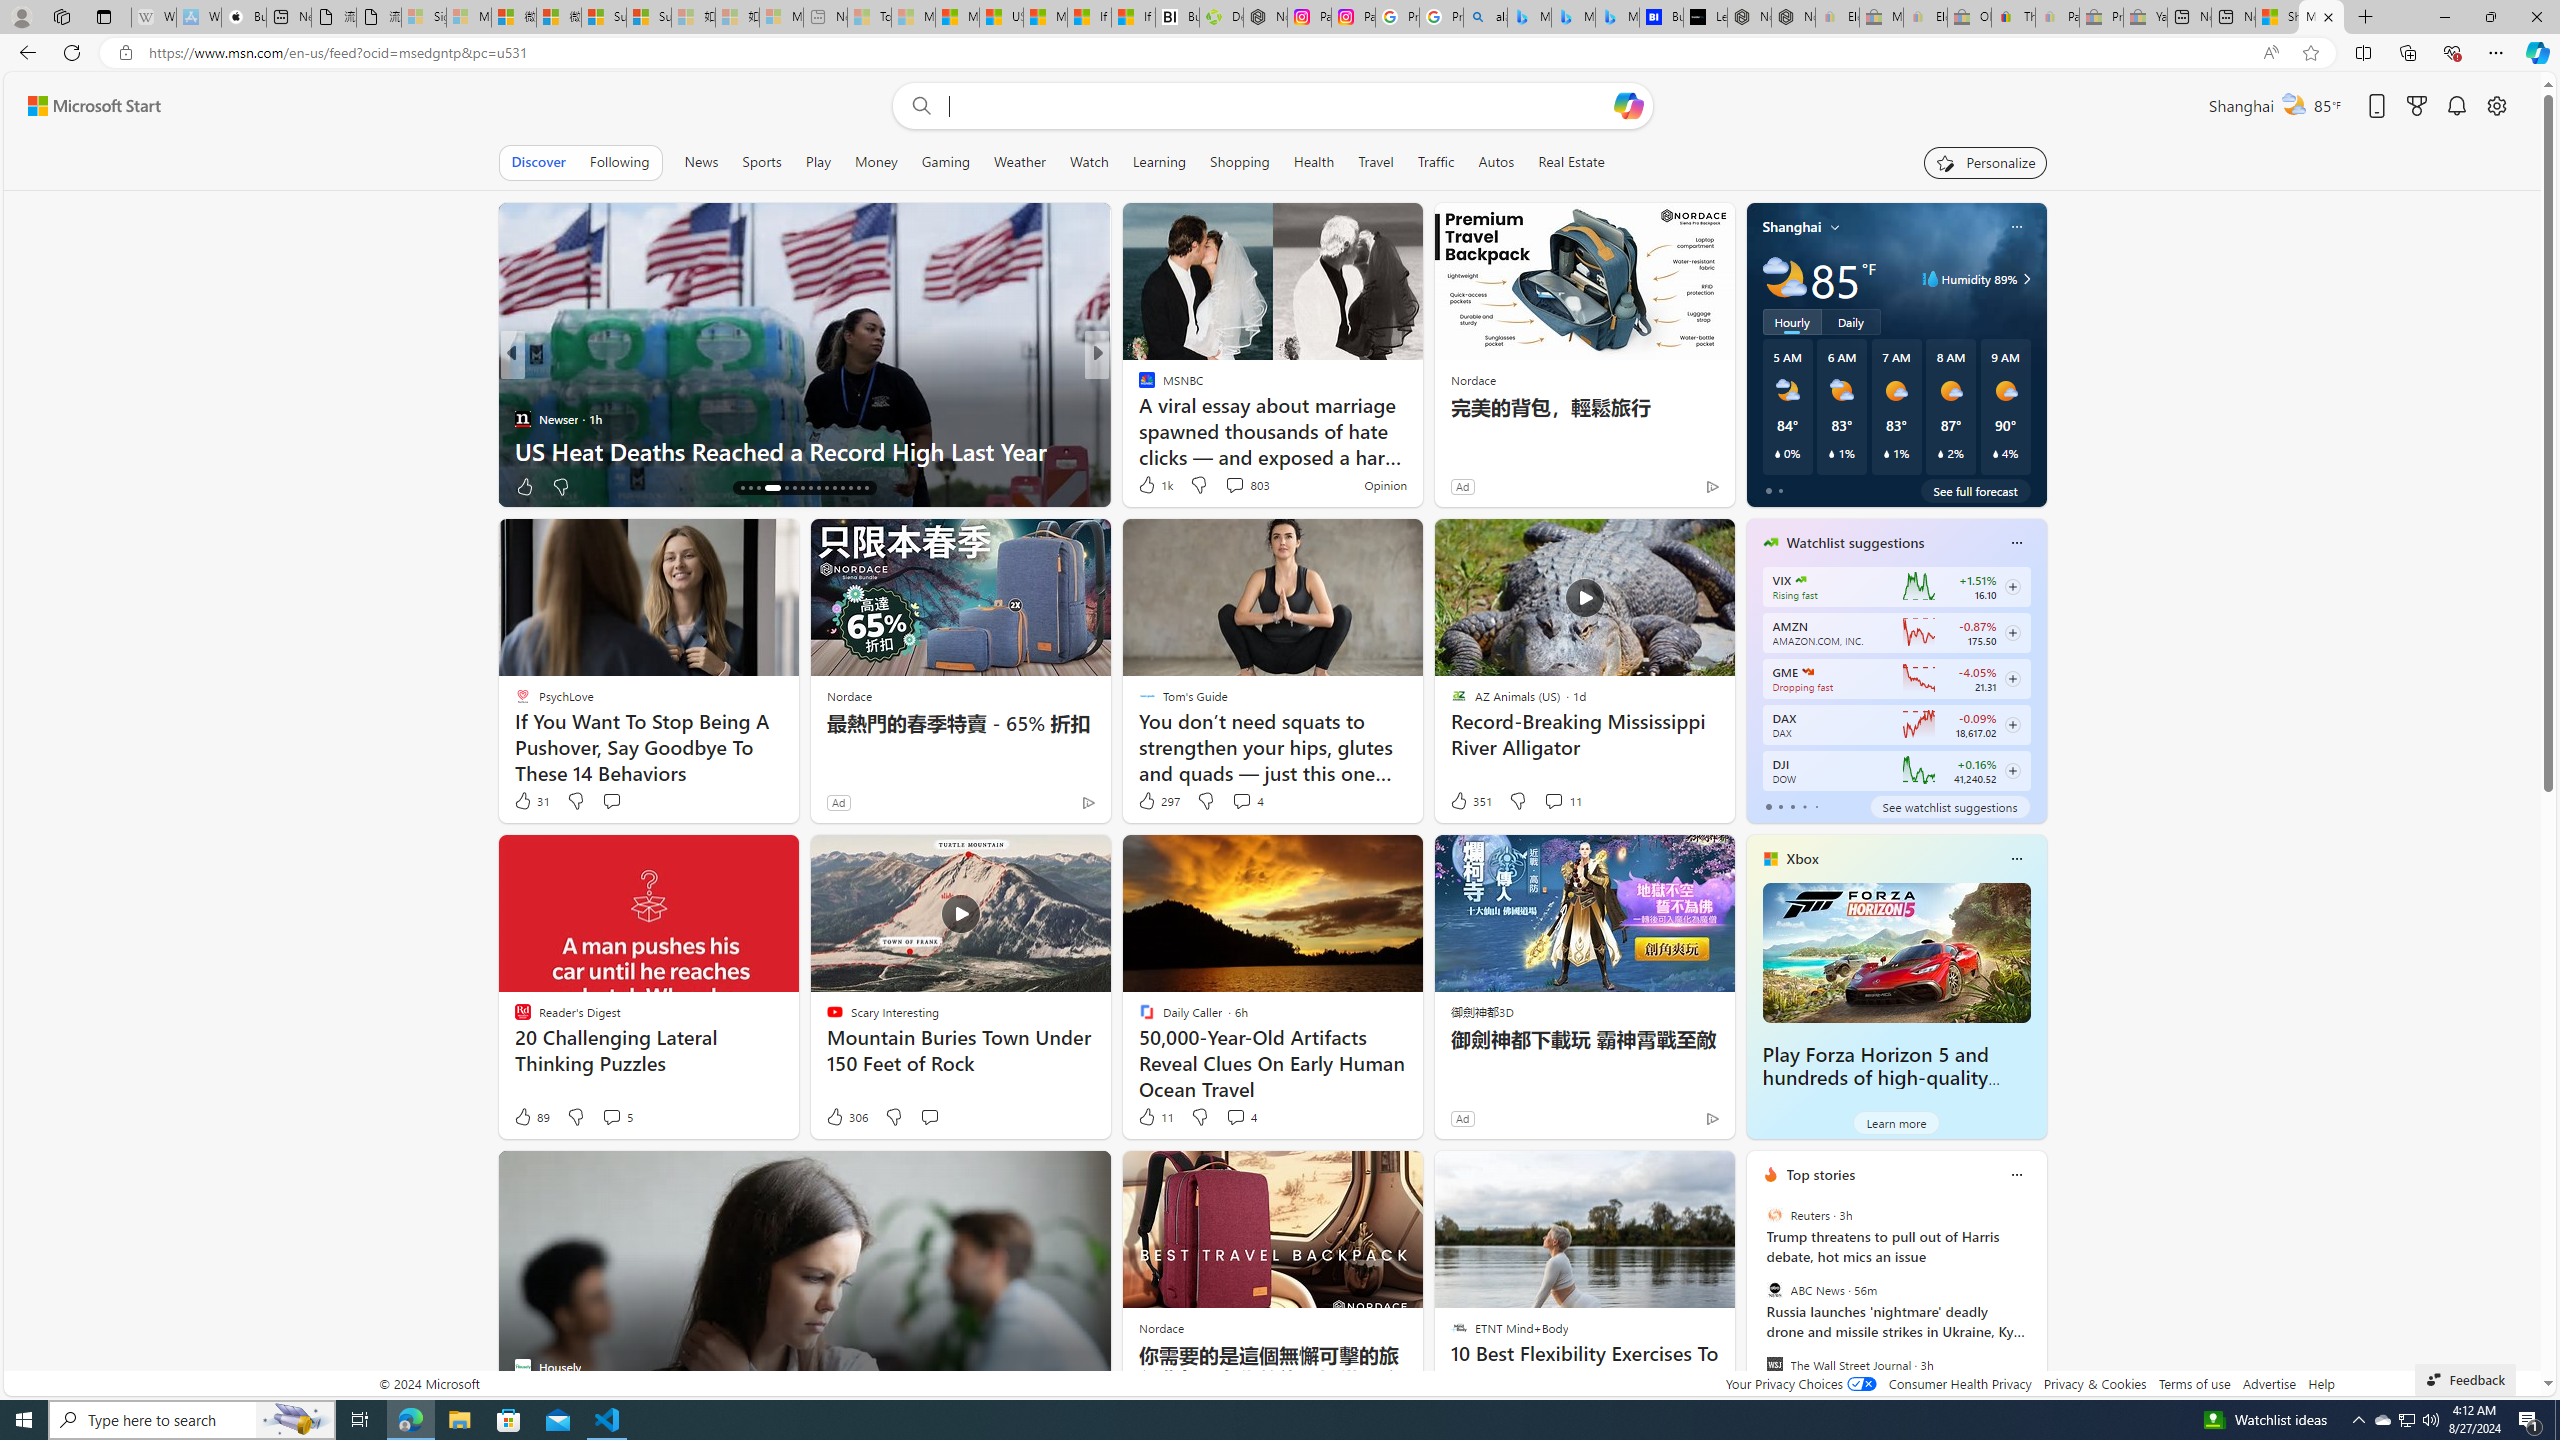 Image resolution: width=2560 pixels, height=1440 pixels. What do you see at coordinates (1618, 17) in the screenshot?
I see `Microsoft Bing Travel - Shangri-La Hotel Bangkok` at bounding box center [1618, 17].